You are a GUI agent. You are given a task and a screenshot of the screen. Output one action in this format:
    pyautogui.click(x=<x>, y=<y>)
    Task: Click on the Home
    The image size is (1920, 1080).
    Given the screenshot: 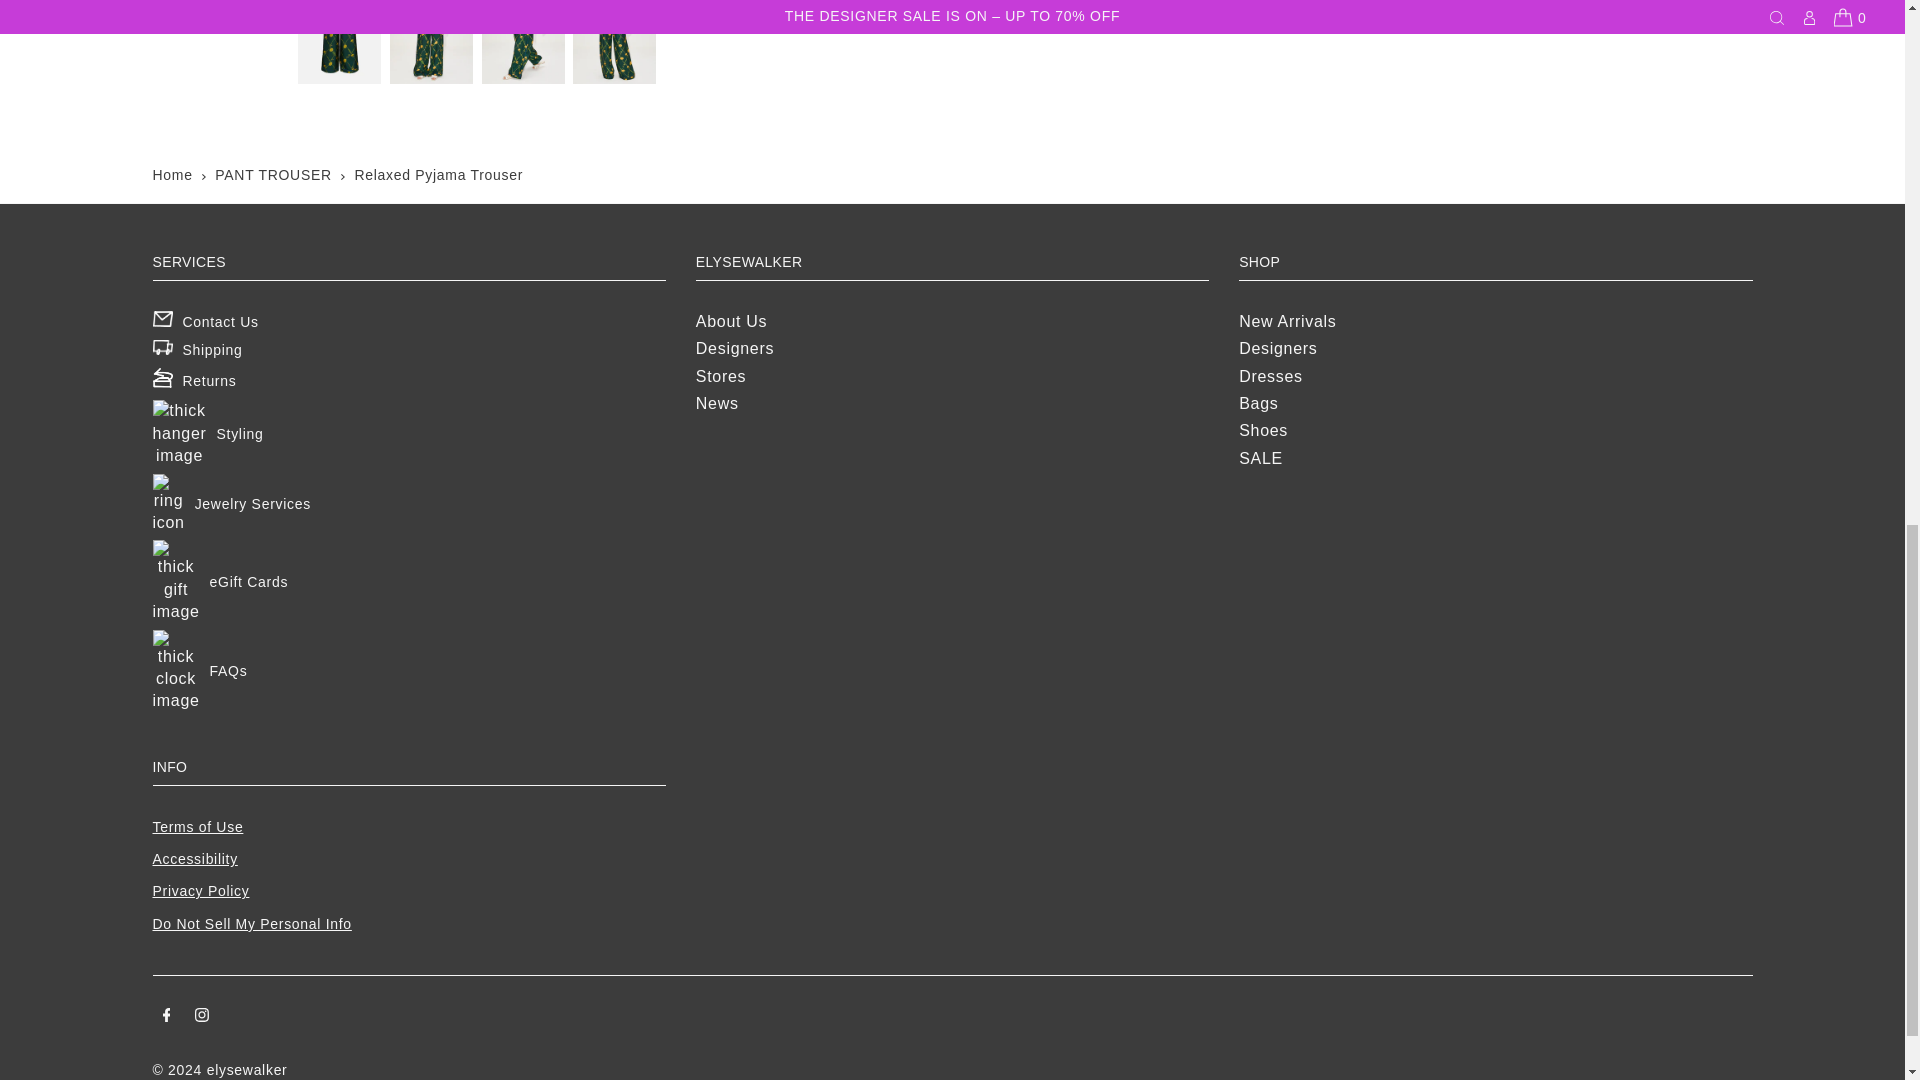 What is the action you would take?
    pyautogui.click(x=172, y=174)
    